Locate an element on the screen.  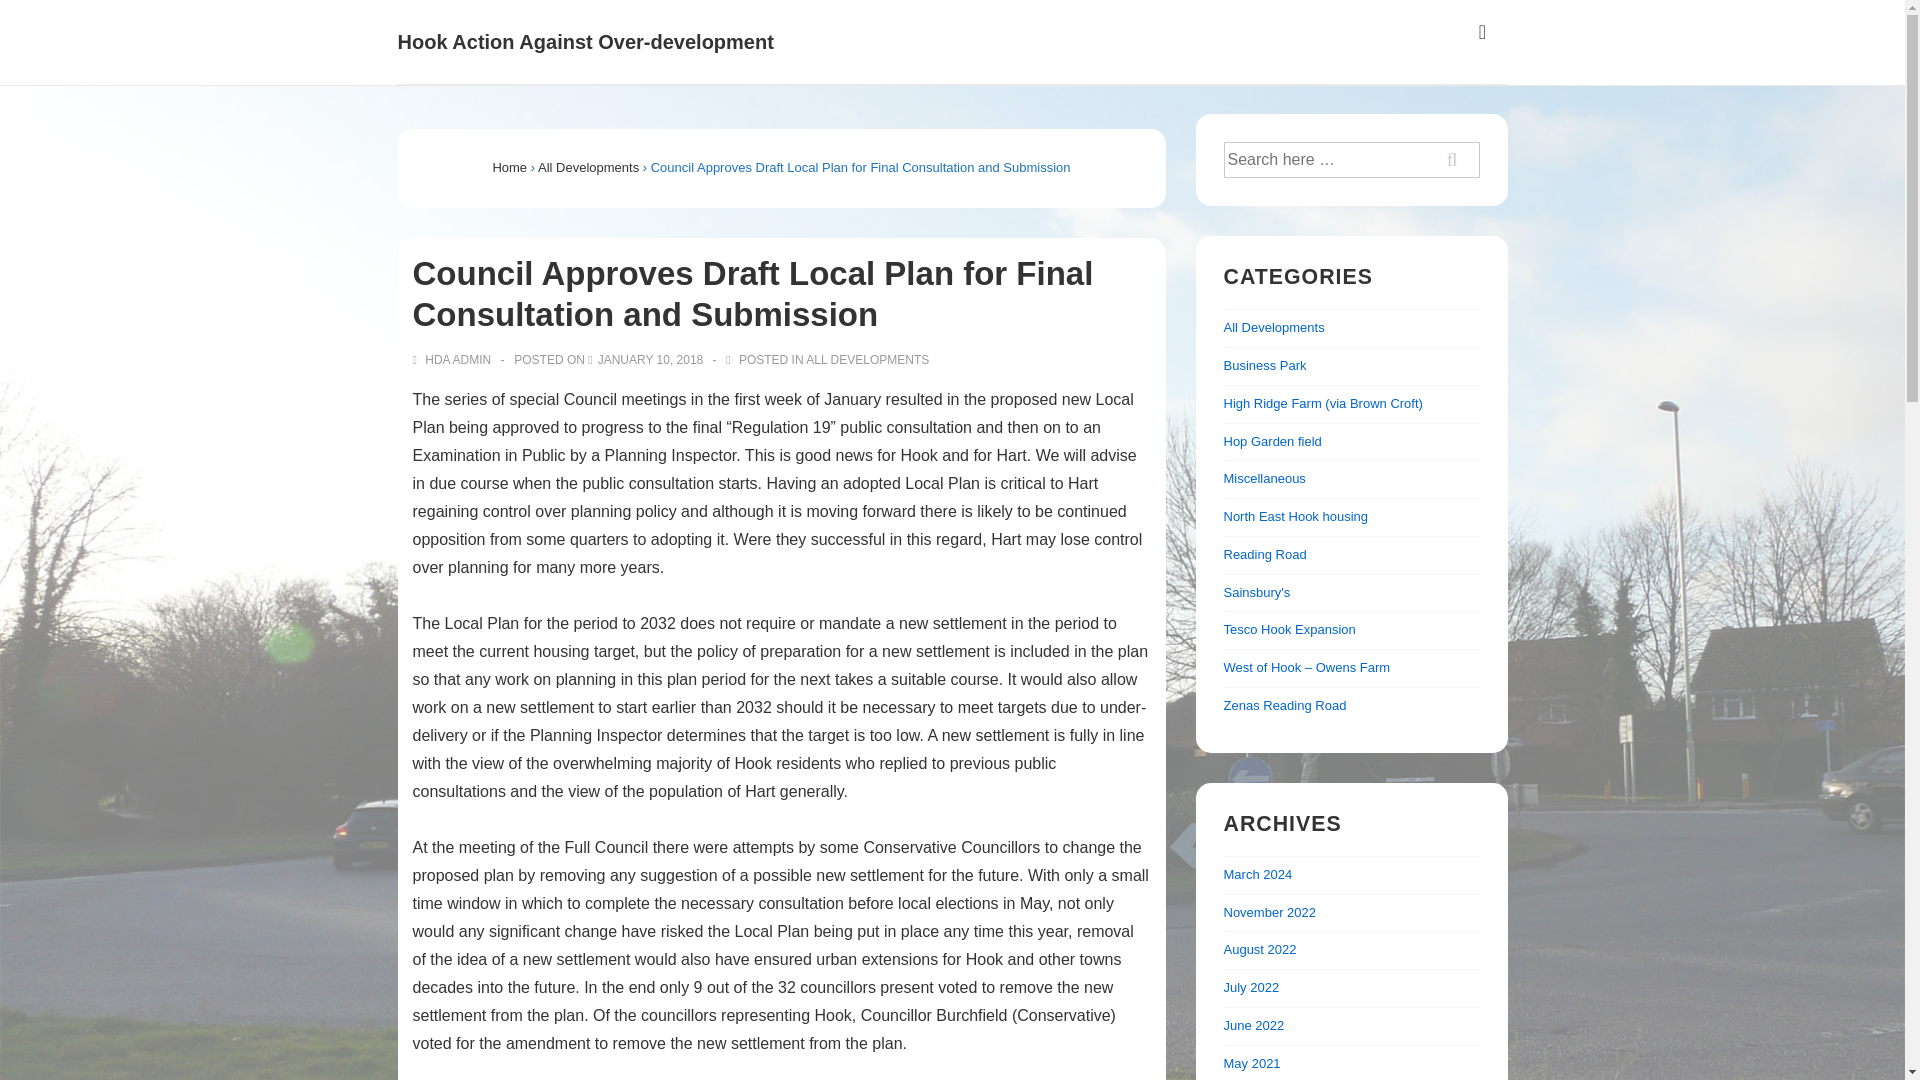
Business Park is located at coordinates (1266, 364).